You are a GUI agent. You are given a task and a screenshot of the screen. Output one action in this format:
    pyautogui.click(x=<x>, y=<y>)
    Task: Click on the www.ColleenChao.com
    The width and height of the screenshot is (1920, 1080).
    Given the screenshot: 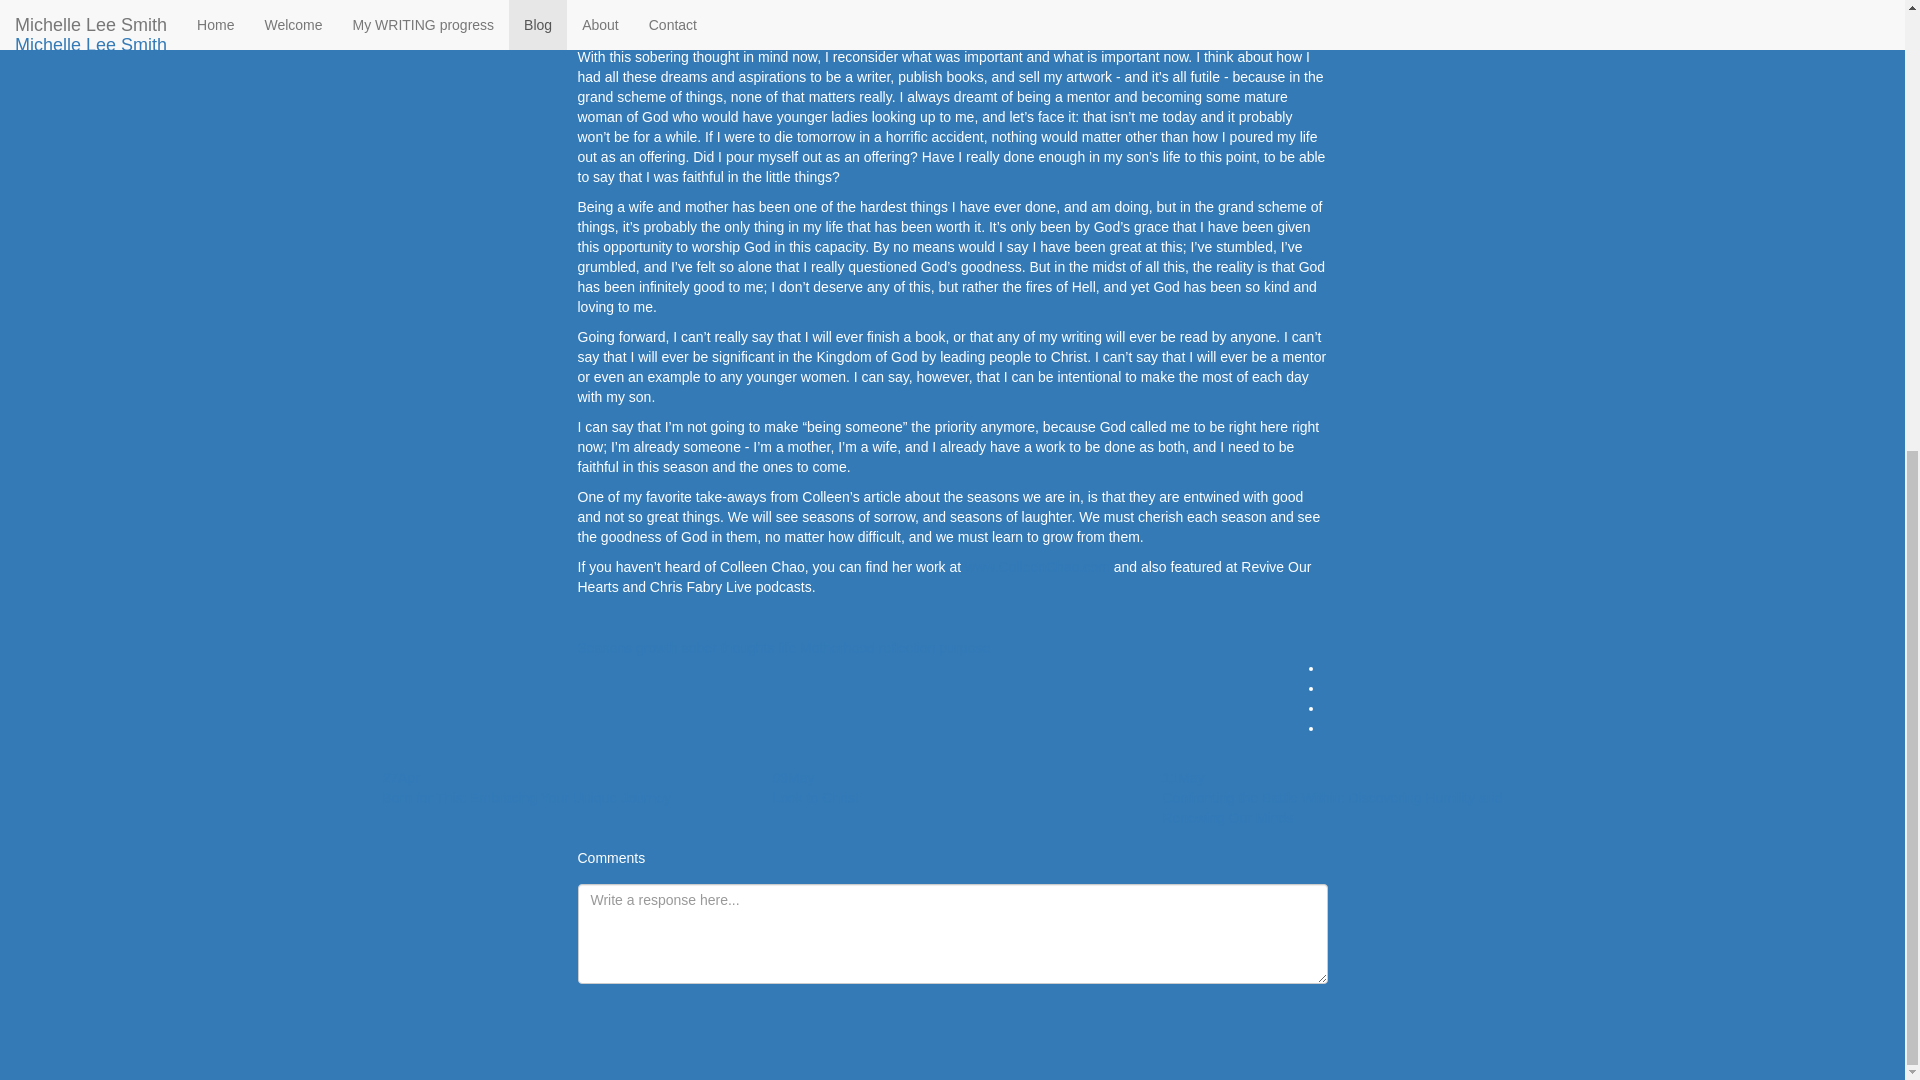 What is the action you would take?
    pyautogui.click(x=1037, y=566)
    